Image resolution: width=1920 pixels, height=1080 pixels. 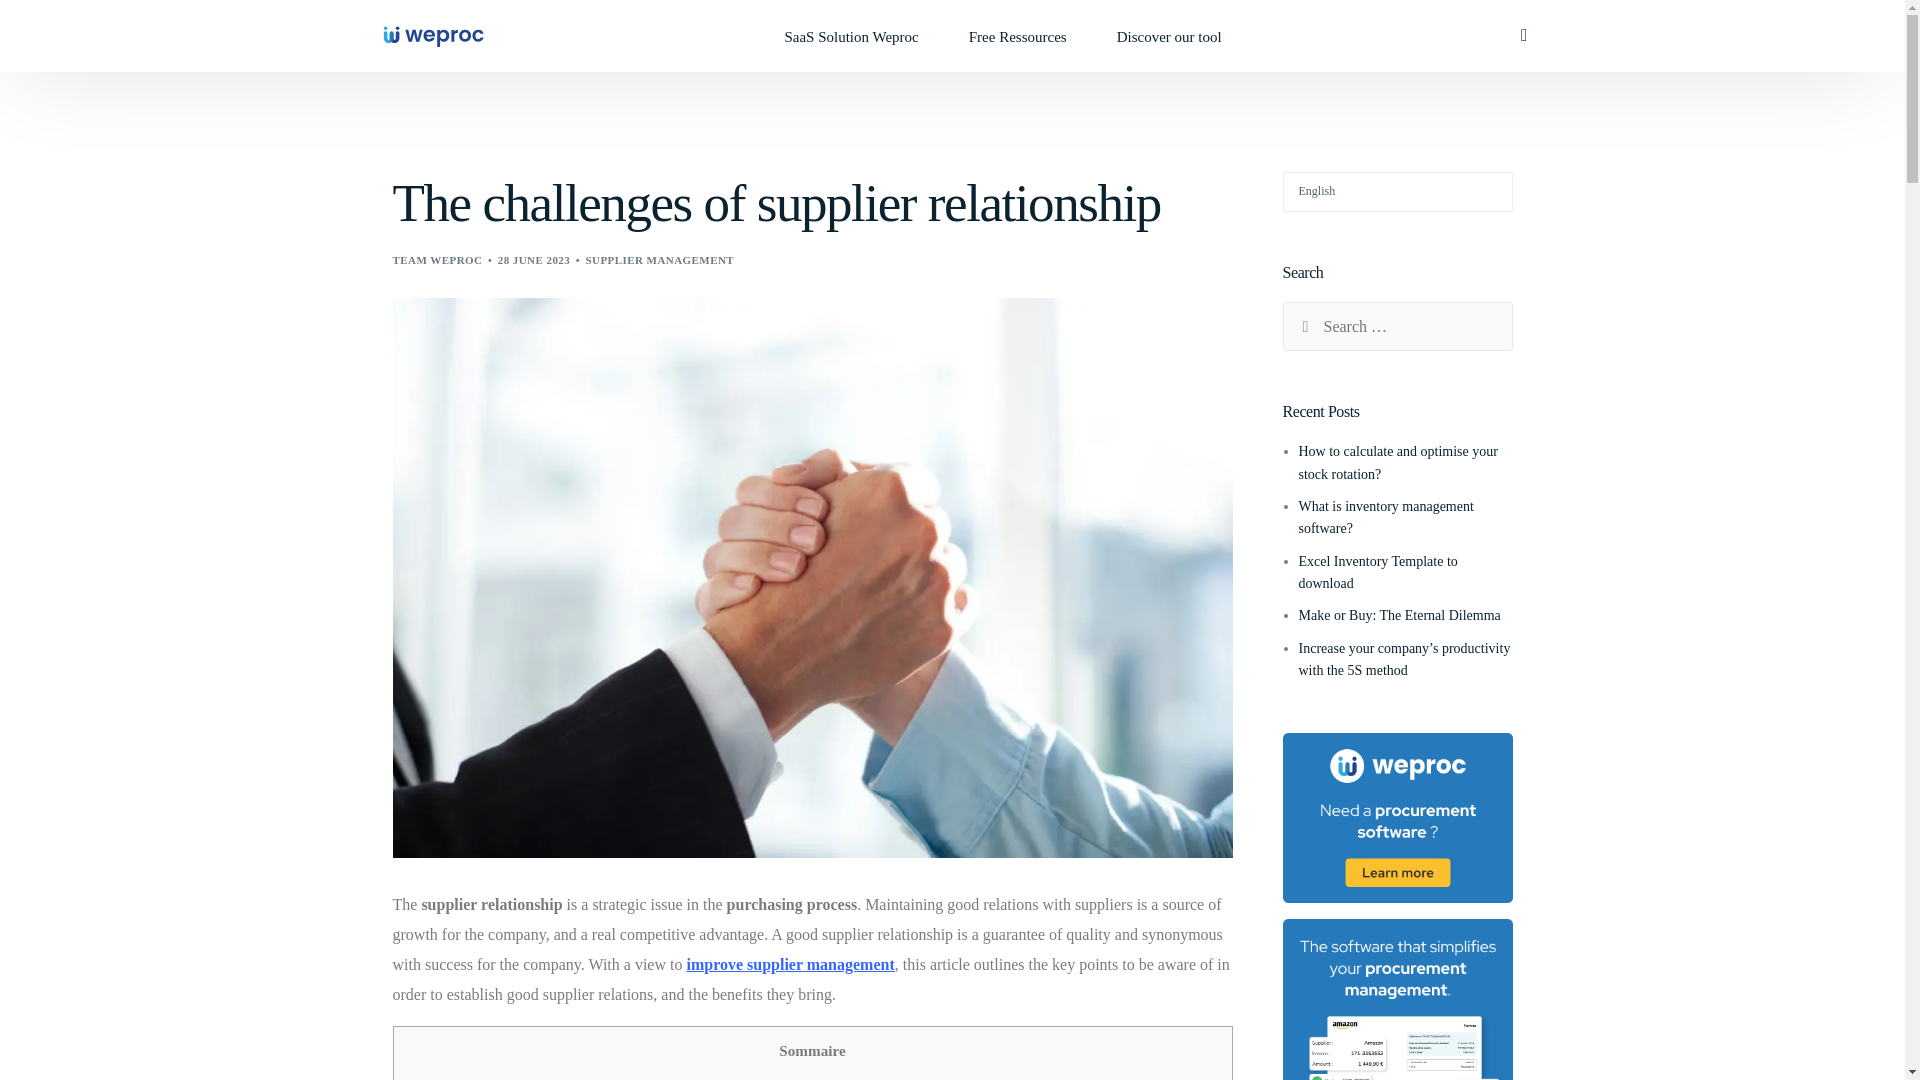 What do you see at coordinates (790, 964) in the screenshot?
I see `improve supplier management` at bounding box center [790, 964].